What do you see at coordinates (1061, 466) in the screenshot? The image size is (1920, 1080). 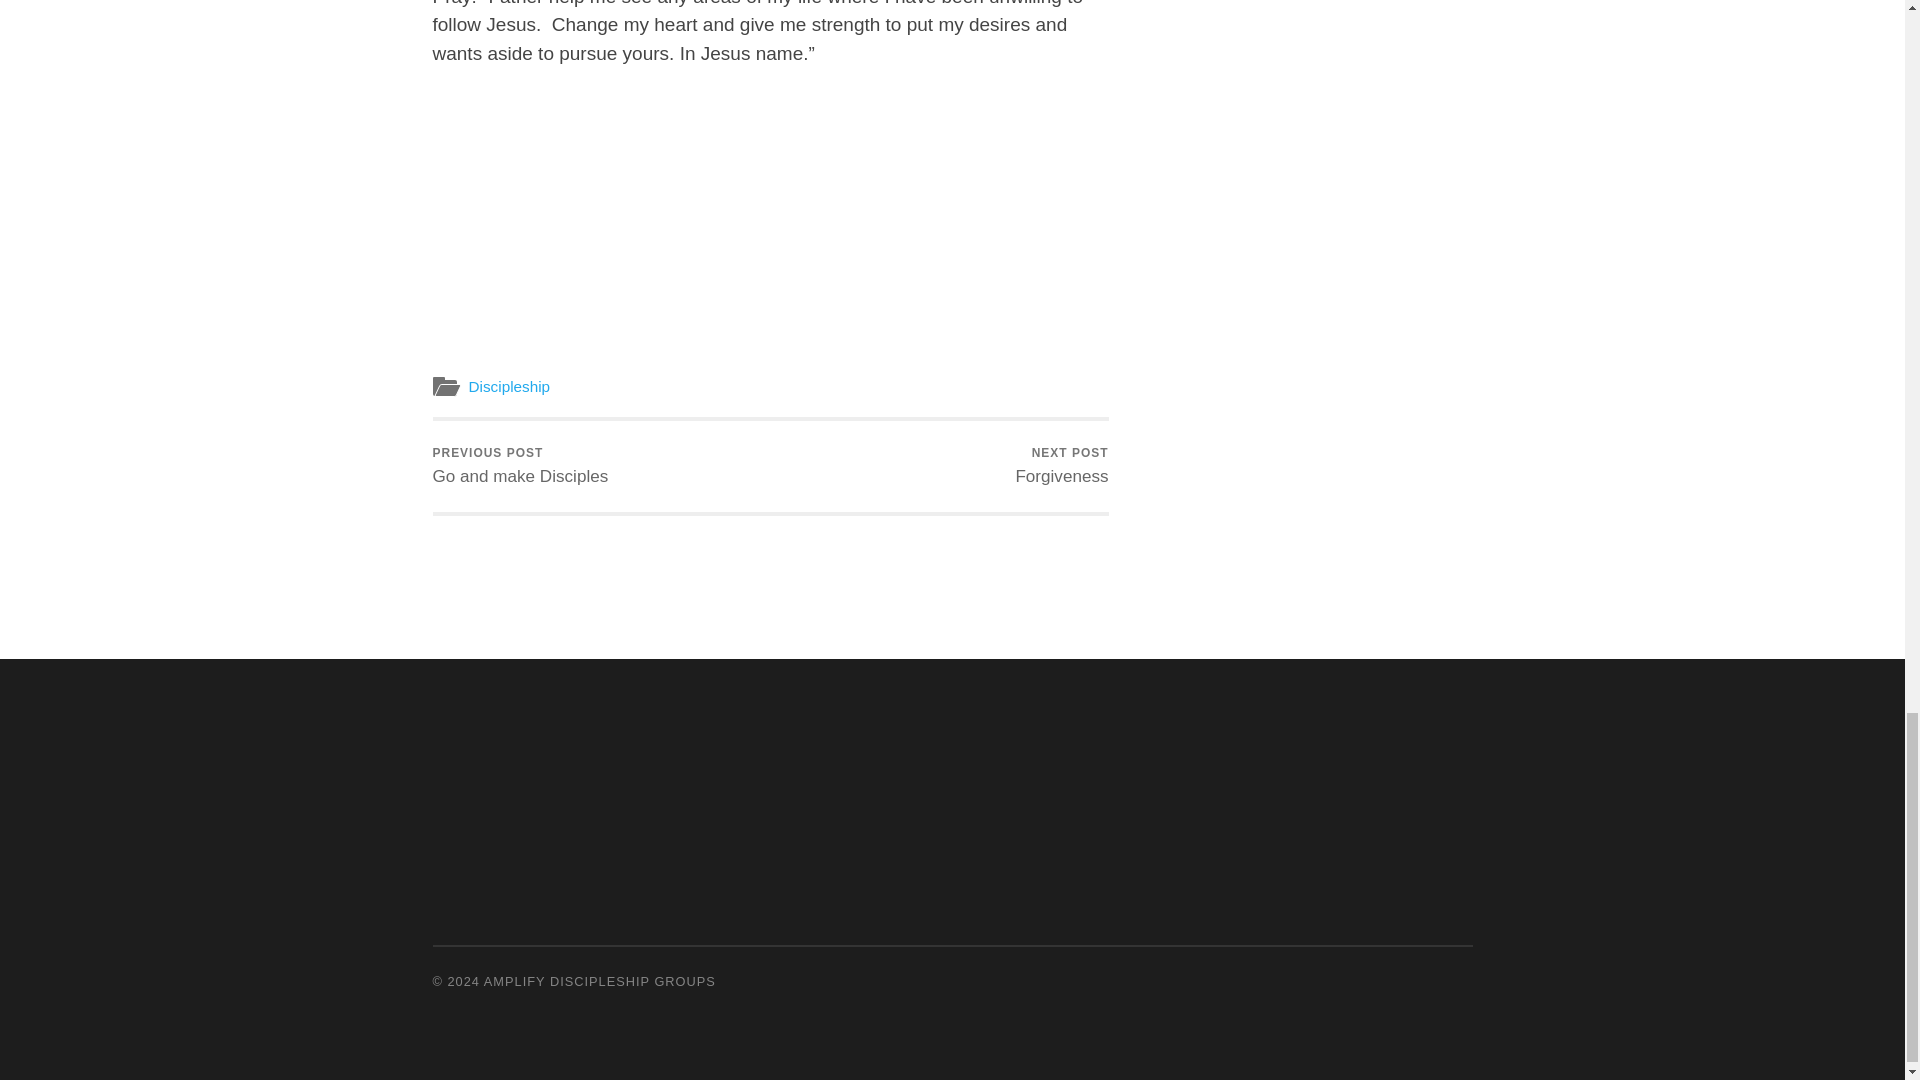 I see `Discipleship` at bounding box center [1061, 466].